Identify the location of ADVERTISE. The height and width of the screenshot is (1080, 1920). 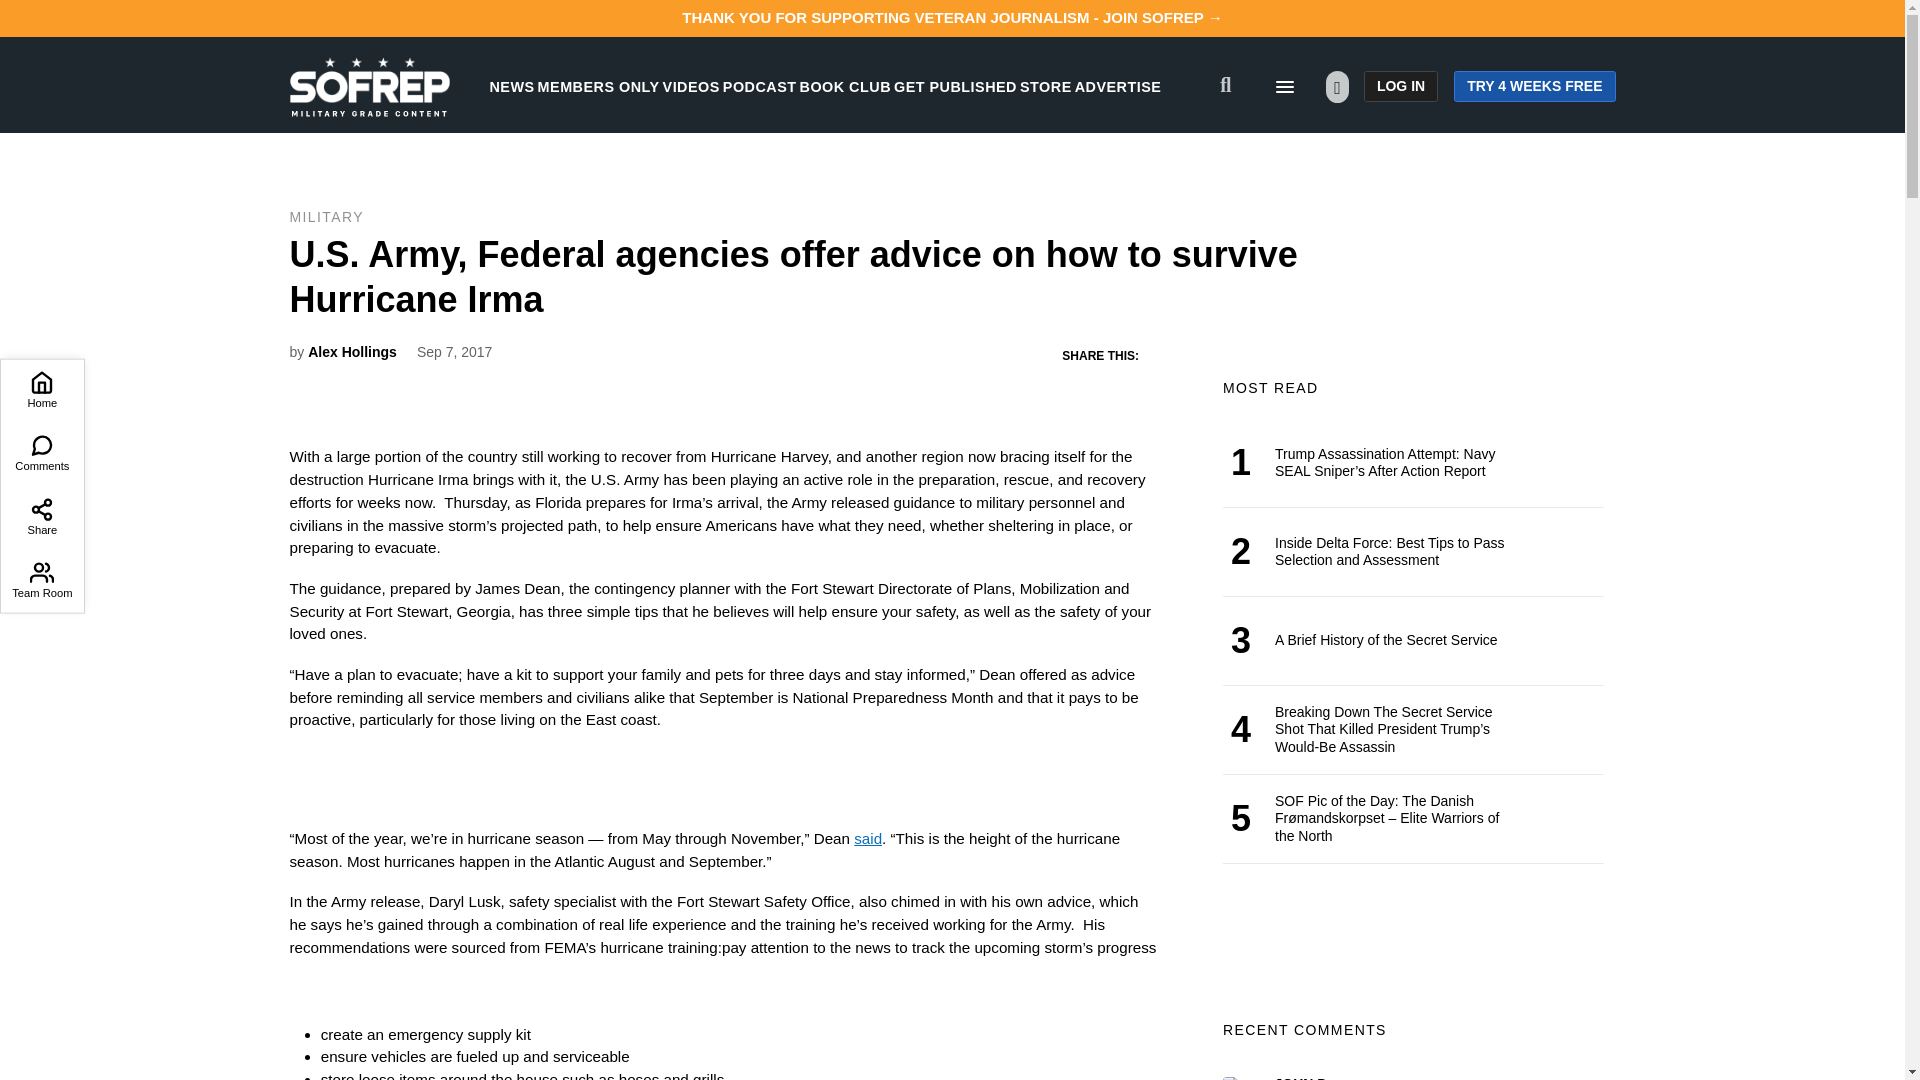
(1118, 86).